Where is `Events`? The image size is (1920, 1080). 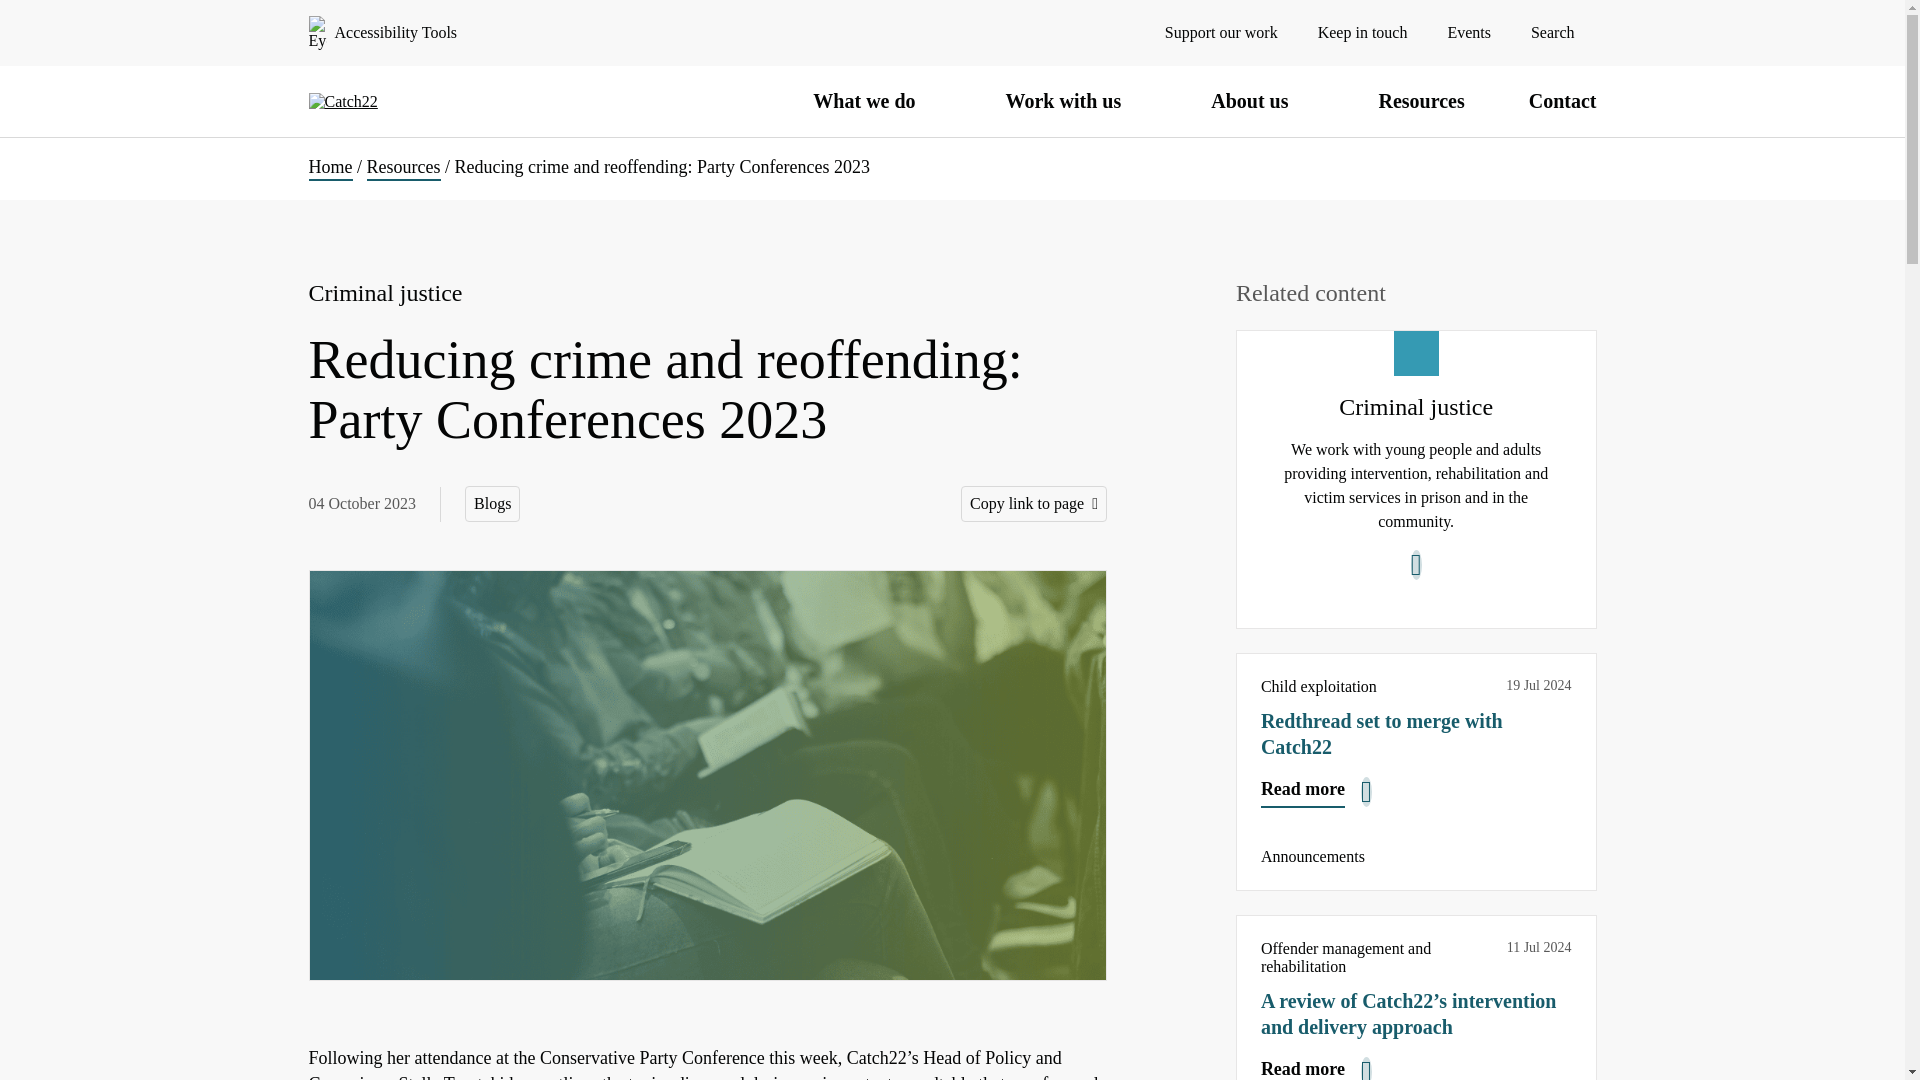 Events is located at coordinates (1469, 32).